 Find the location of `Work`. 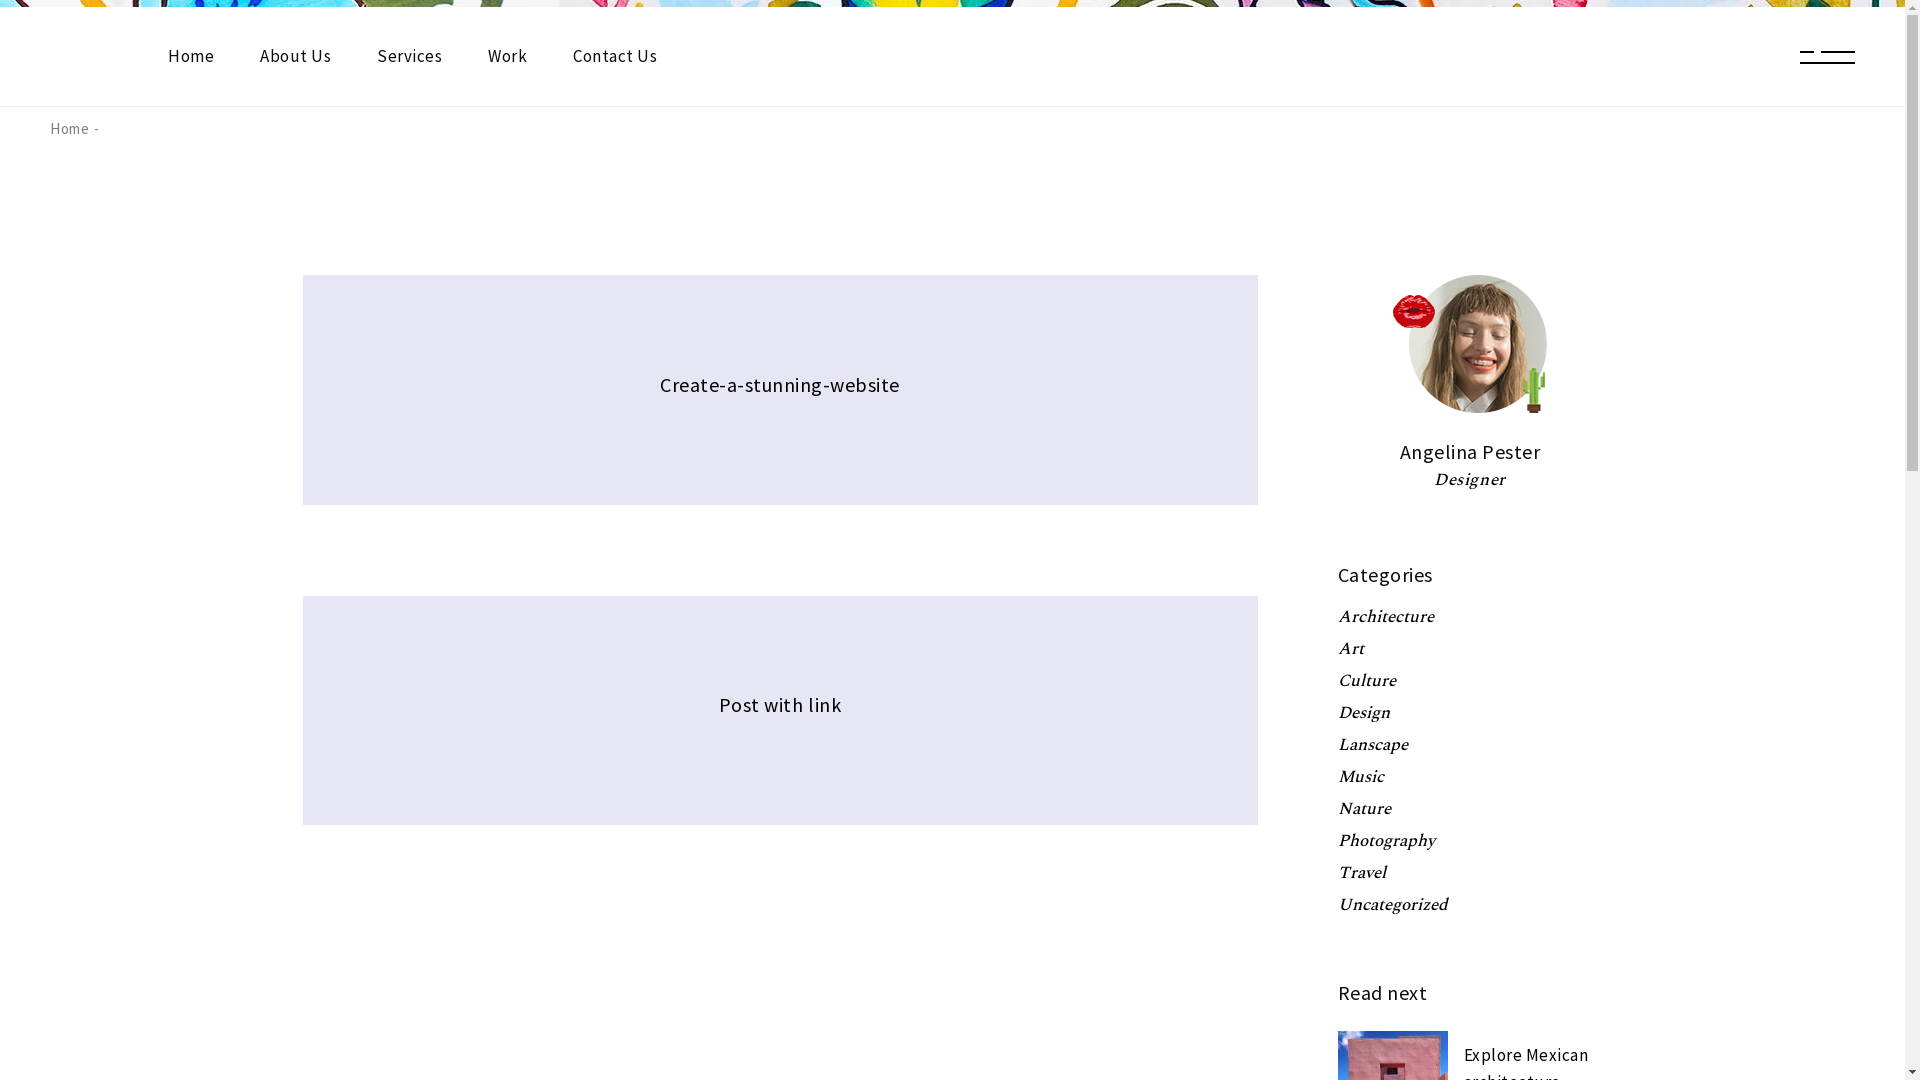

Work is located at coordinates (1072, 717).